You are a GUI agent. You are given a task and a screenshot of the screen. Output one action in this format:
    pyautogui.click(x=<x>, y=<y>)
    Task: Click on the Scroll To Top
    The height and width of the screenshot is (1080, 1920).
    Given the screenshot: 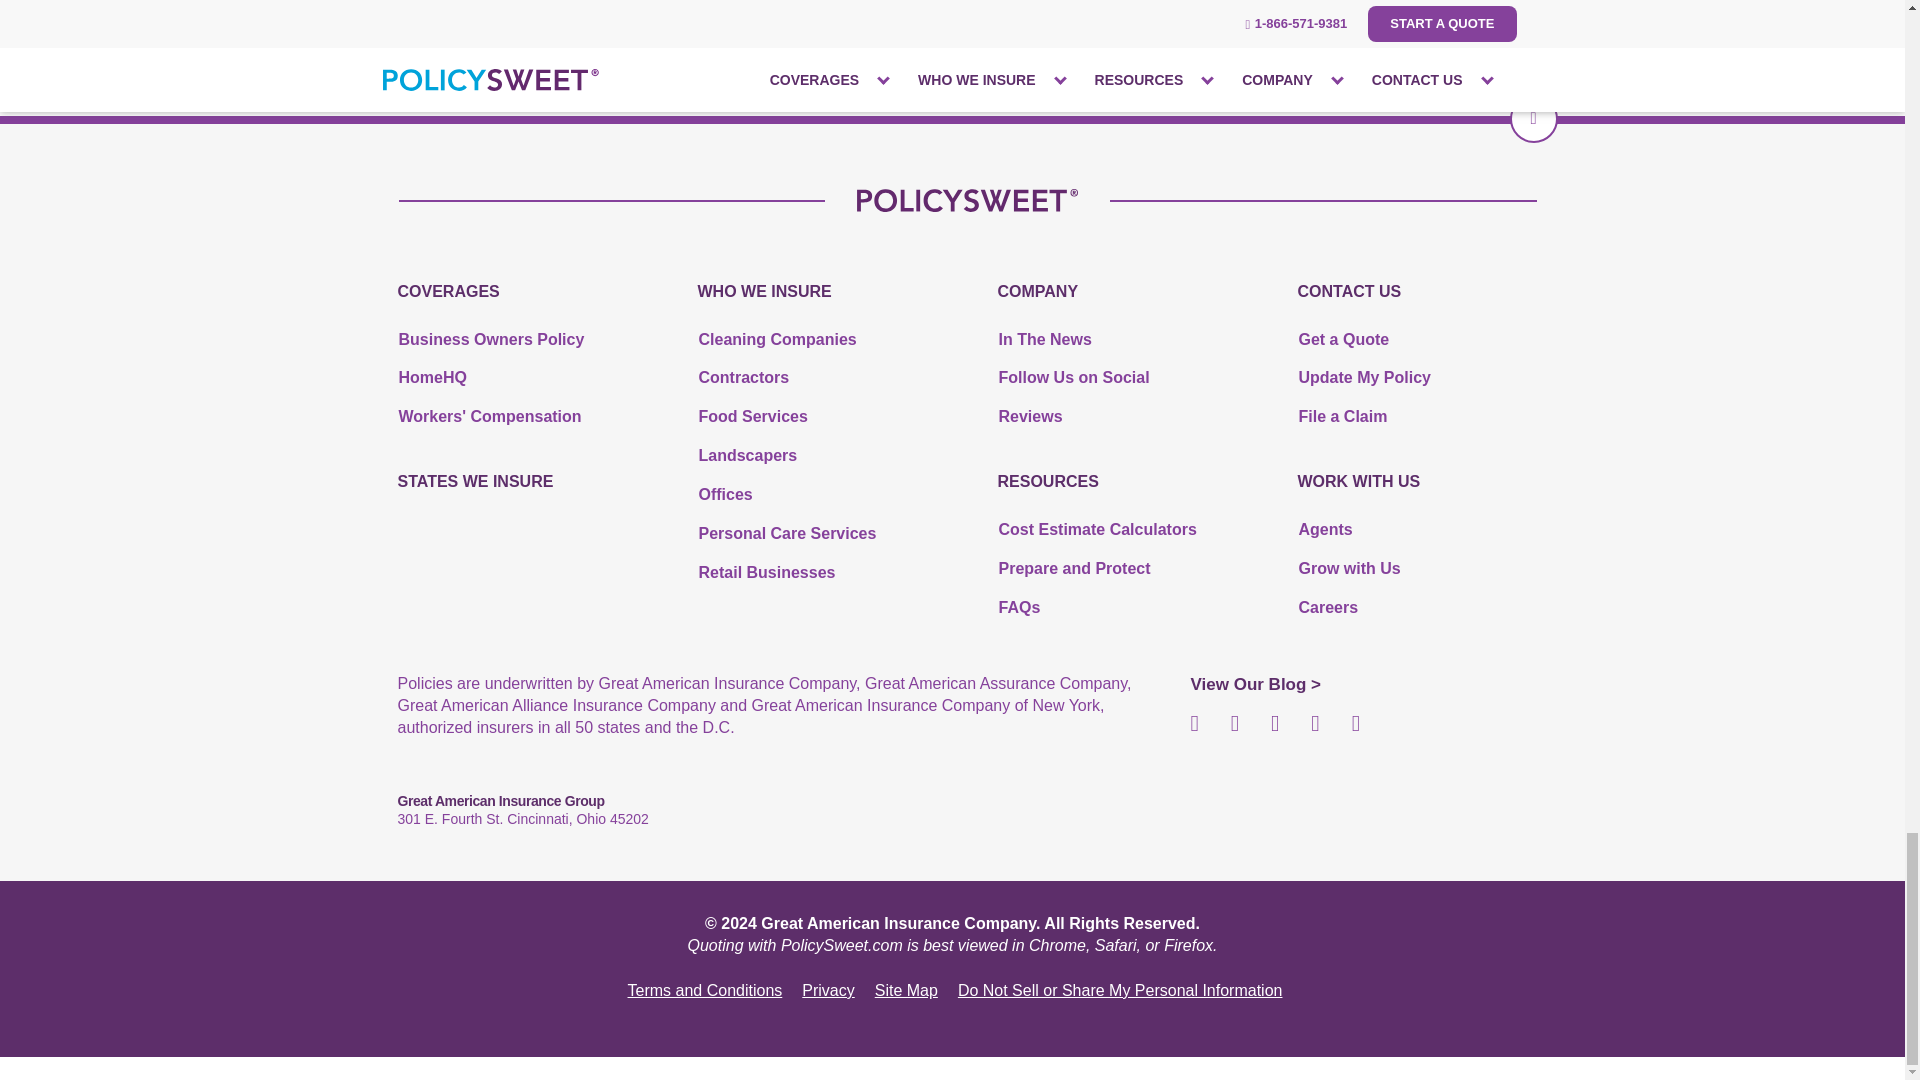 What is the action you would take?
    pyautogui.click(x=1533, y=118)
    